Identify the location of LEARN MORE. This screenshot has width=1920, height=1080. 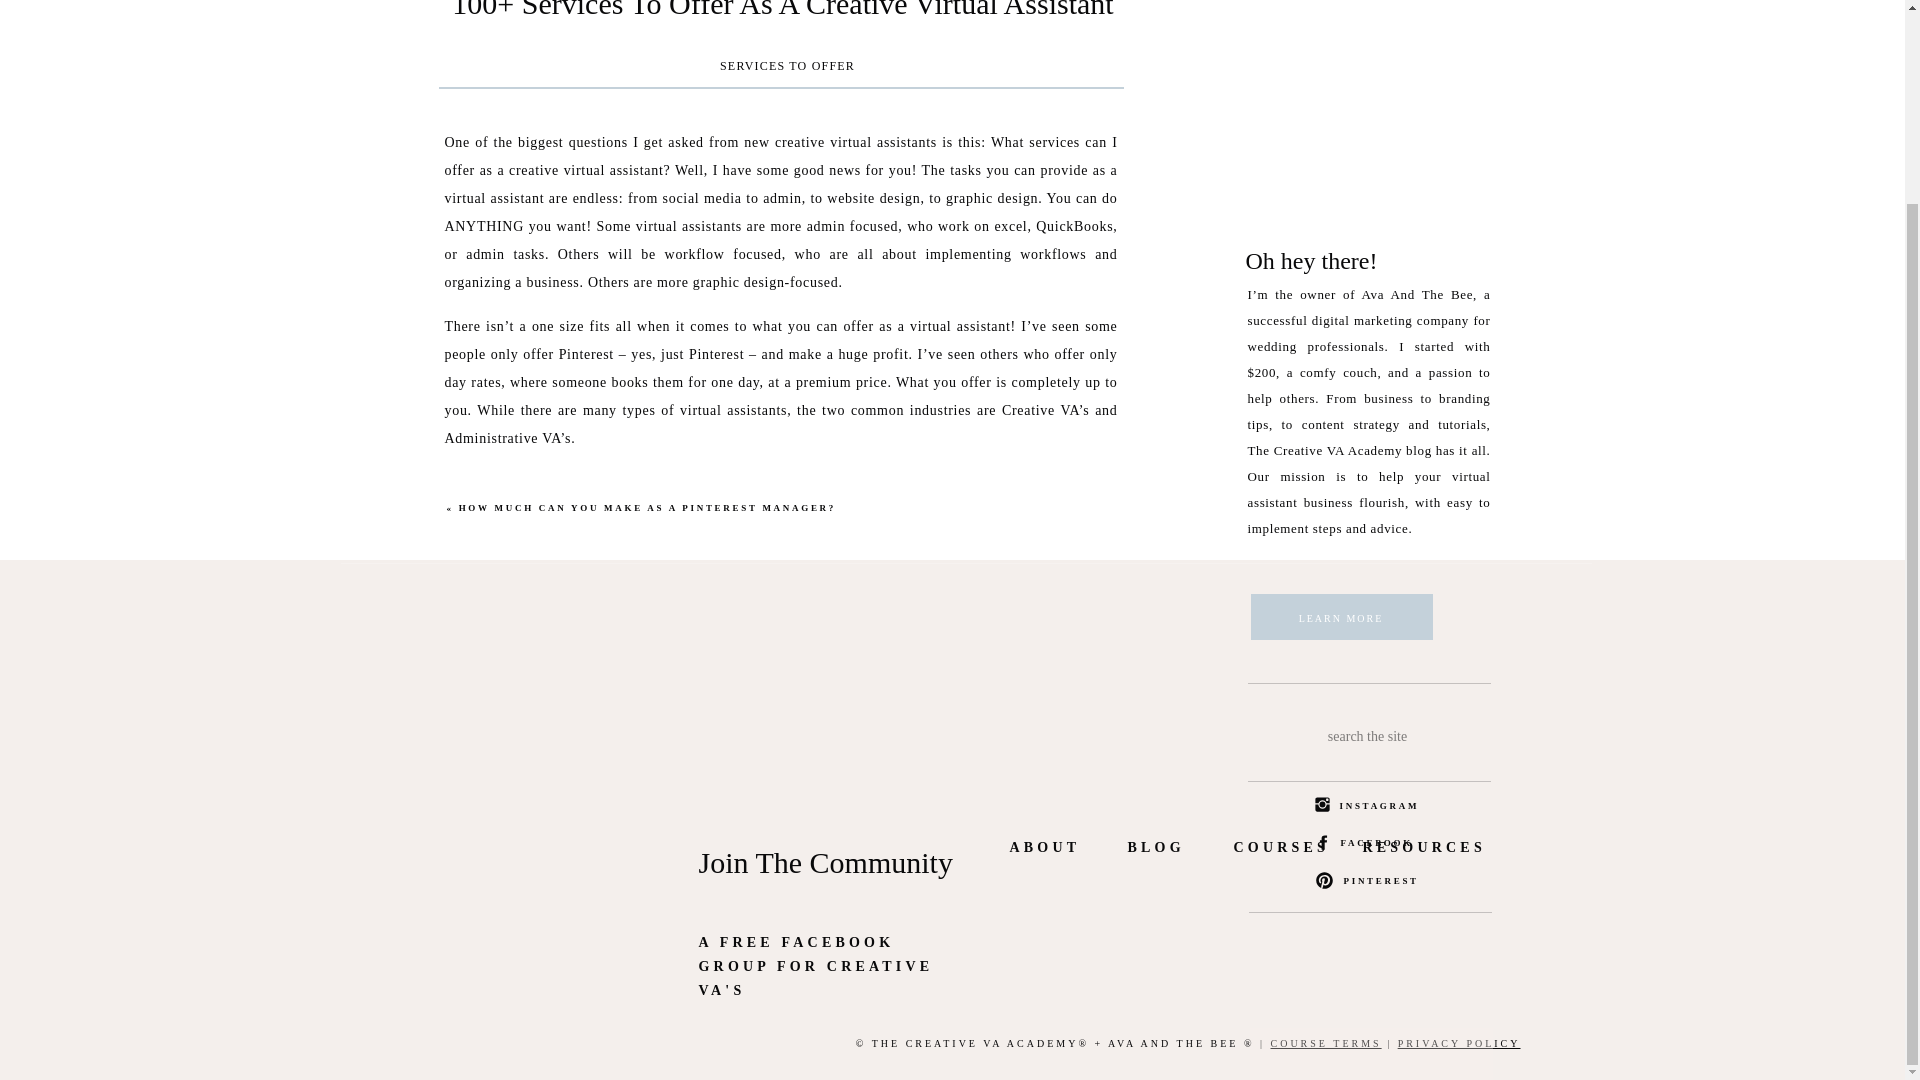
(1340, 620).